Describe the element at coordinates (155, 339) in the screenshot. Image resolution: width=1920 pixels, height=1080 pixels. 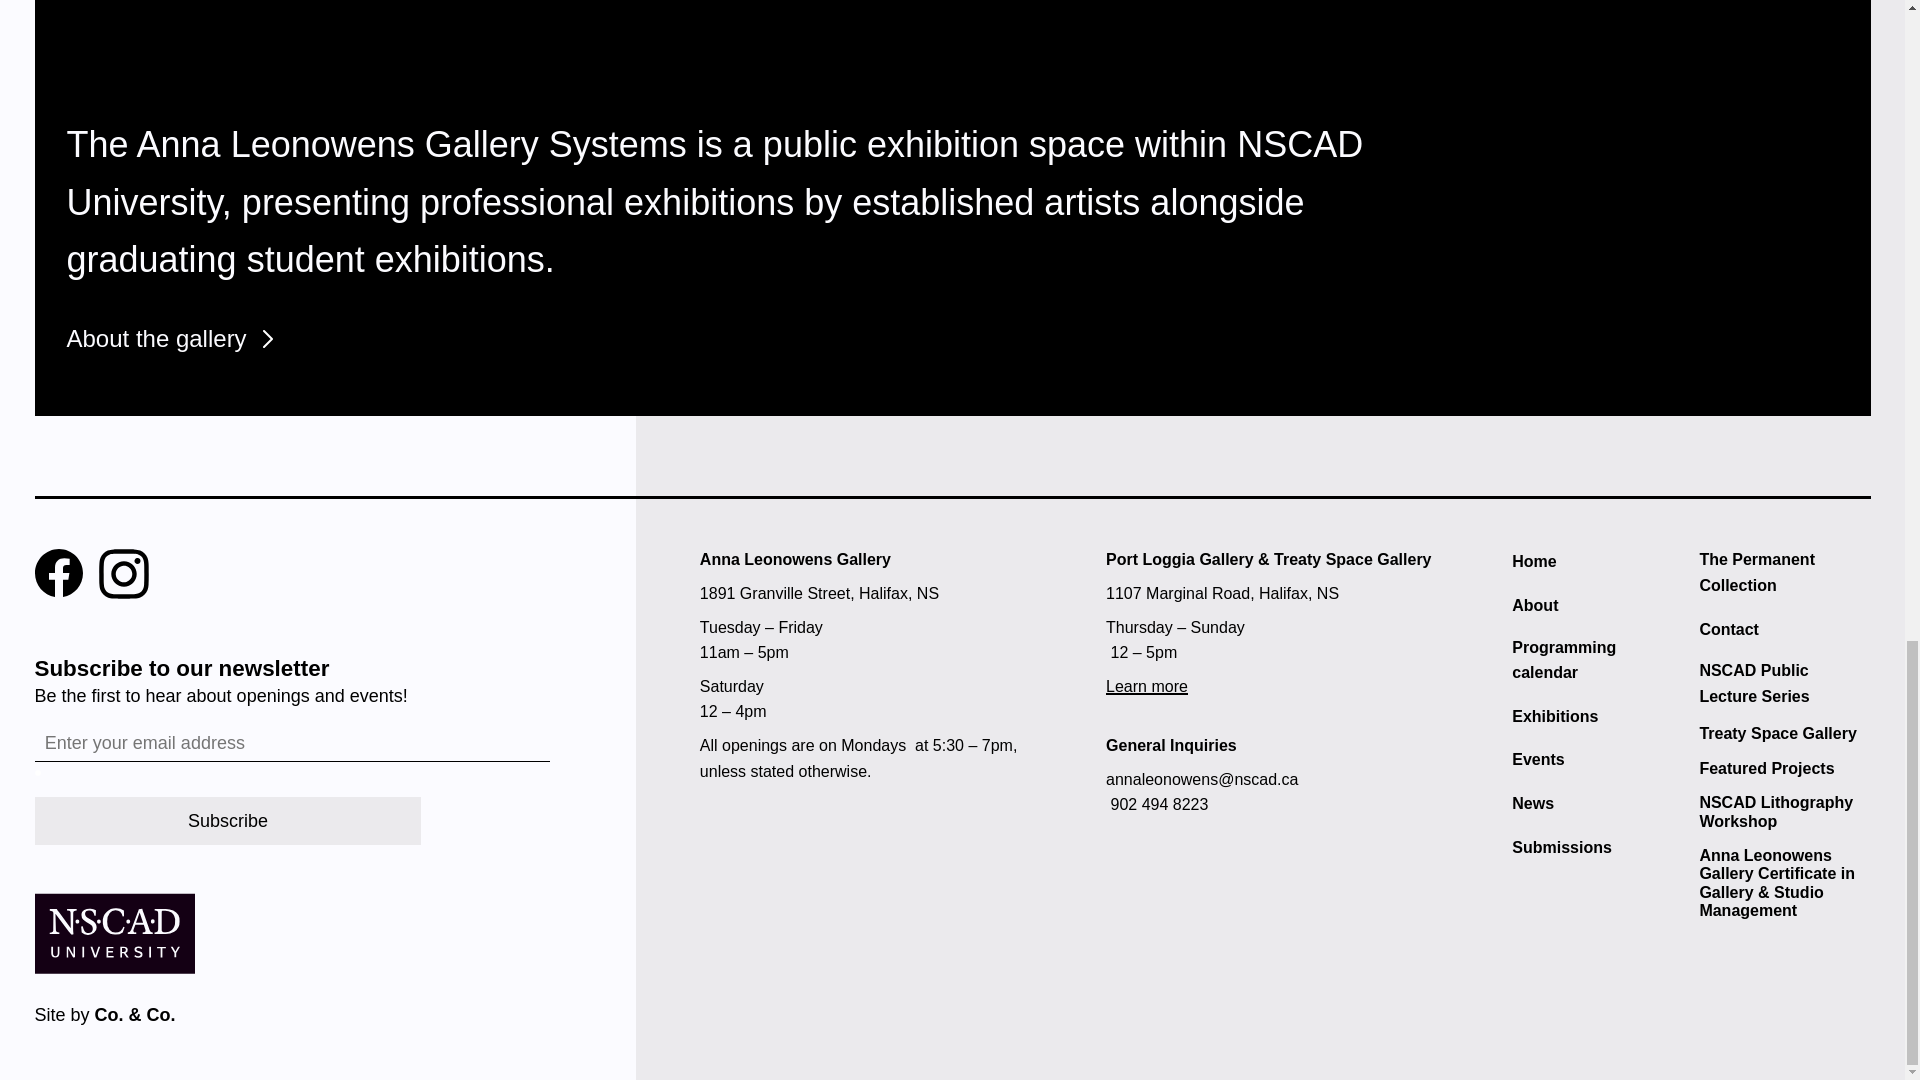
I see `About the gallery` at that location.